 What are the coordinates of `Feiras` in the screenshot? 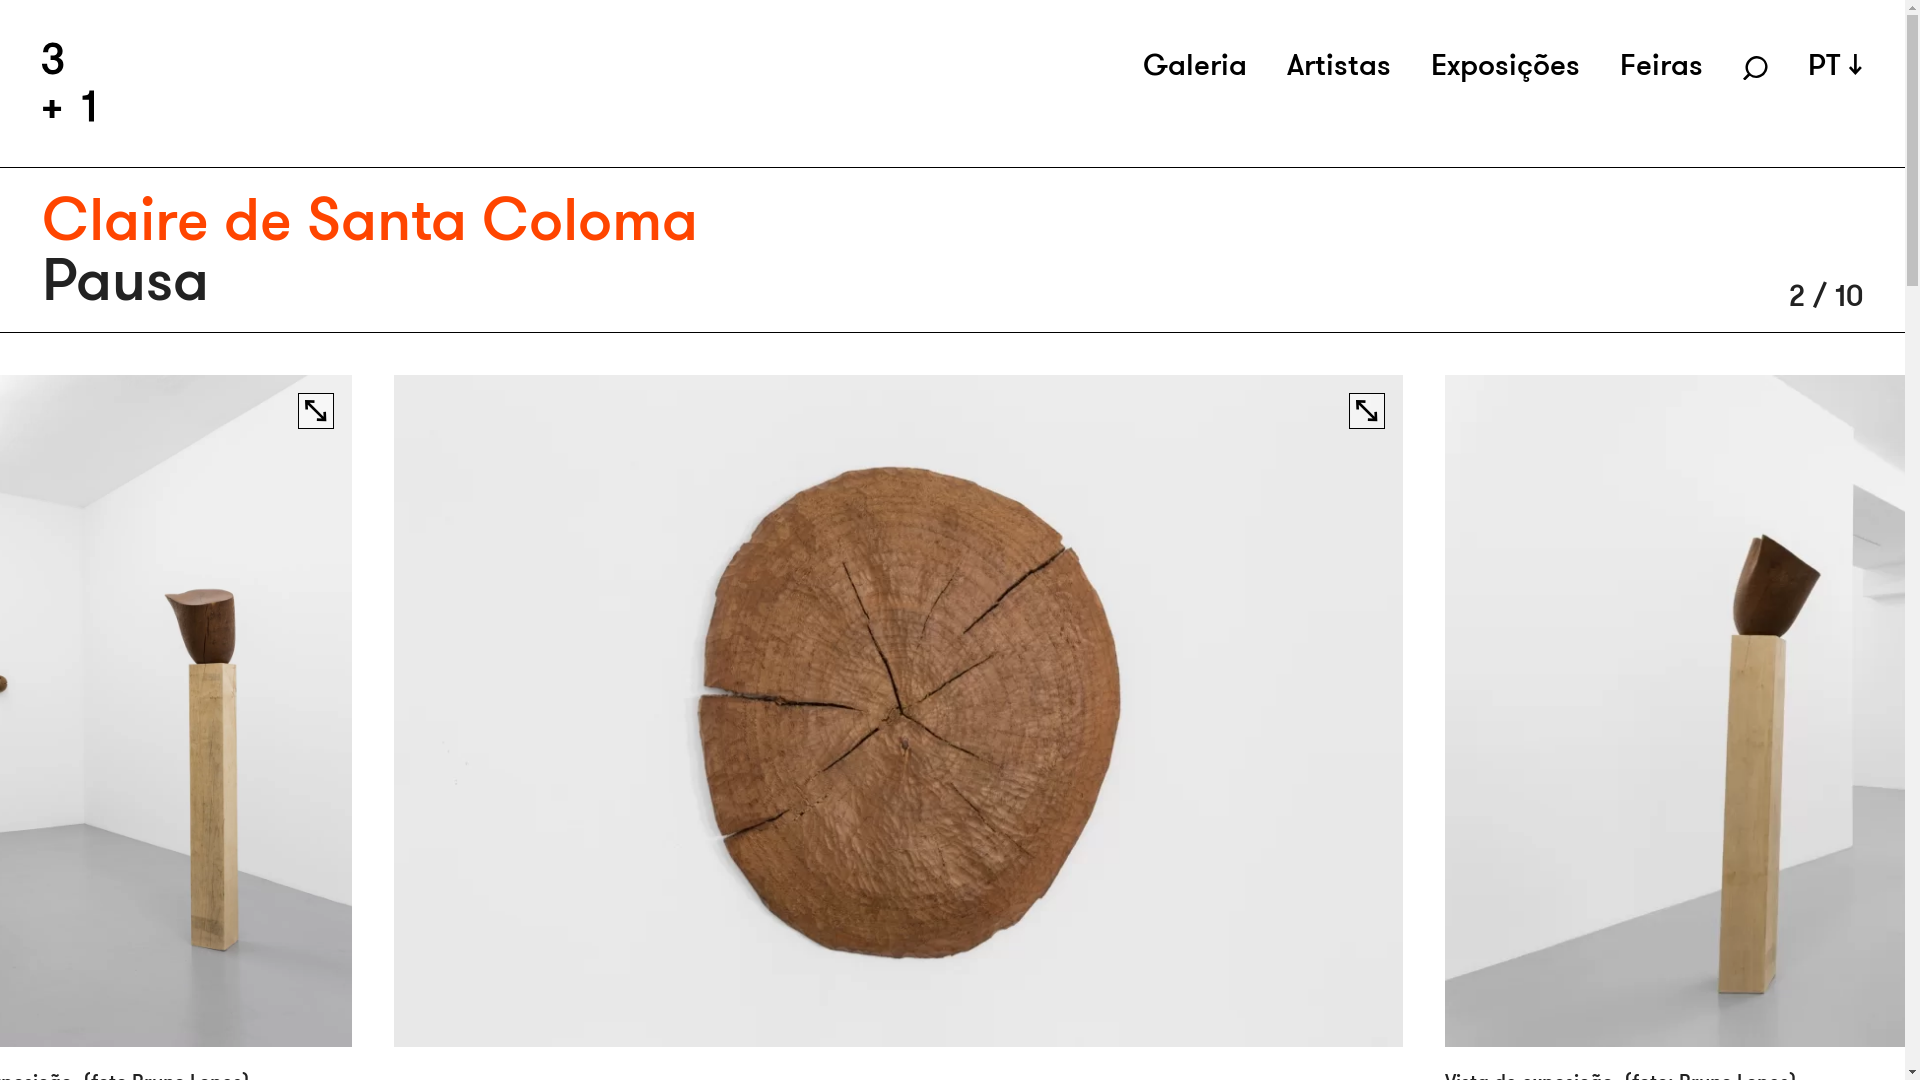 It's located at (1662, 65).